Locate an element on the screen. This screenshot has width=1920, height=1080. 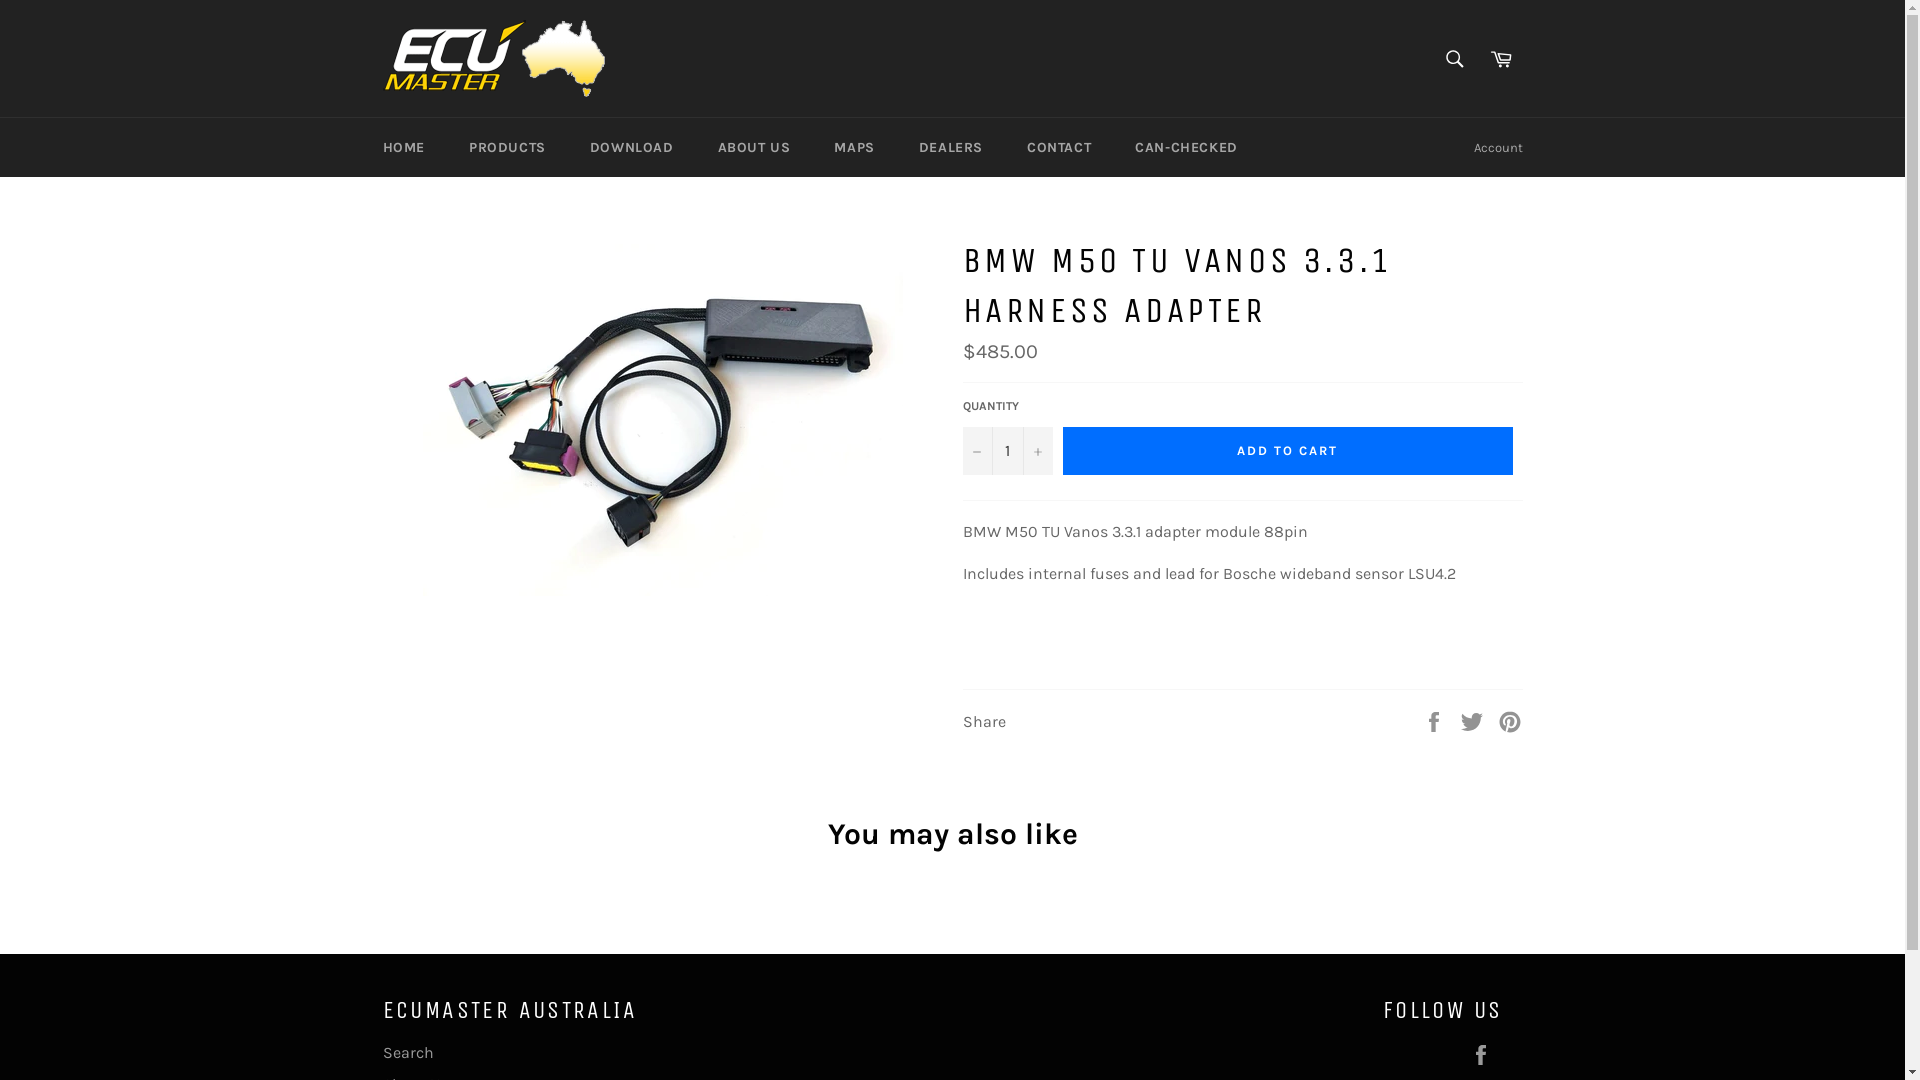
ADD TO CART is located at coordinates (1287, 451).